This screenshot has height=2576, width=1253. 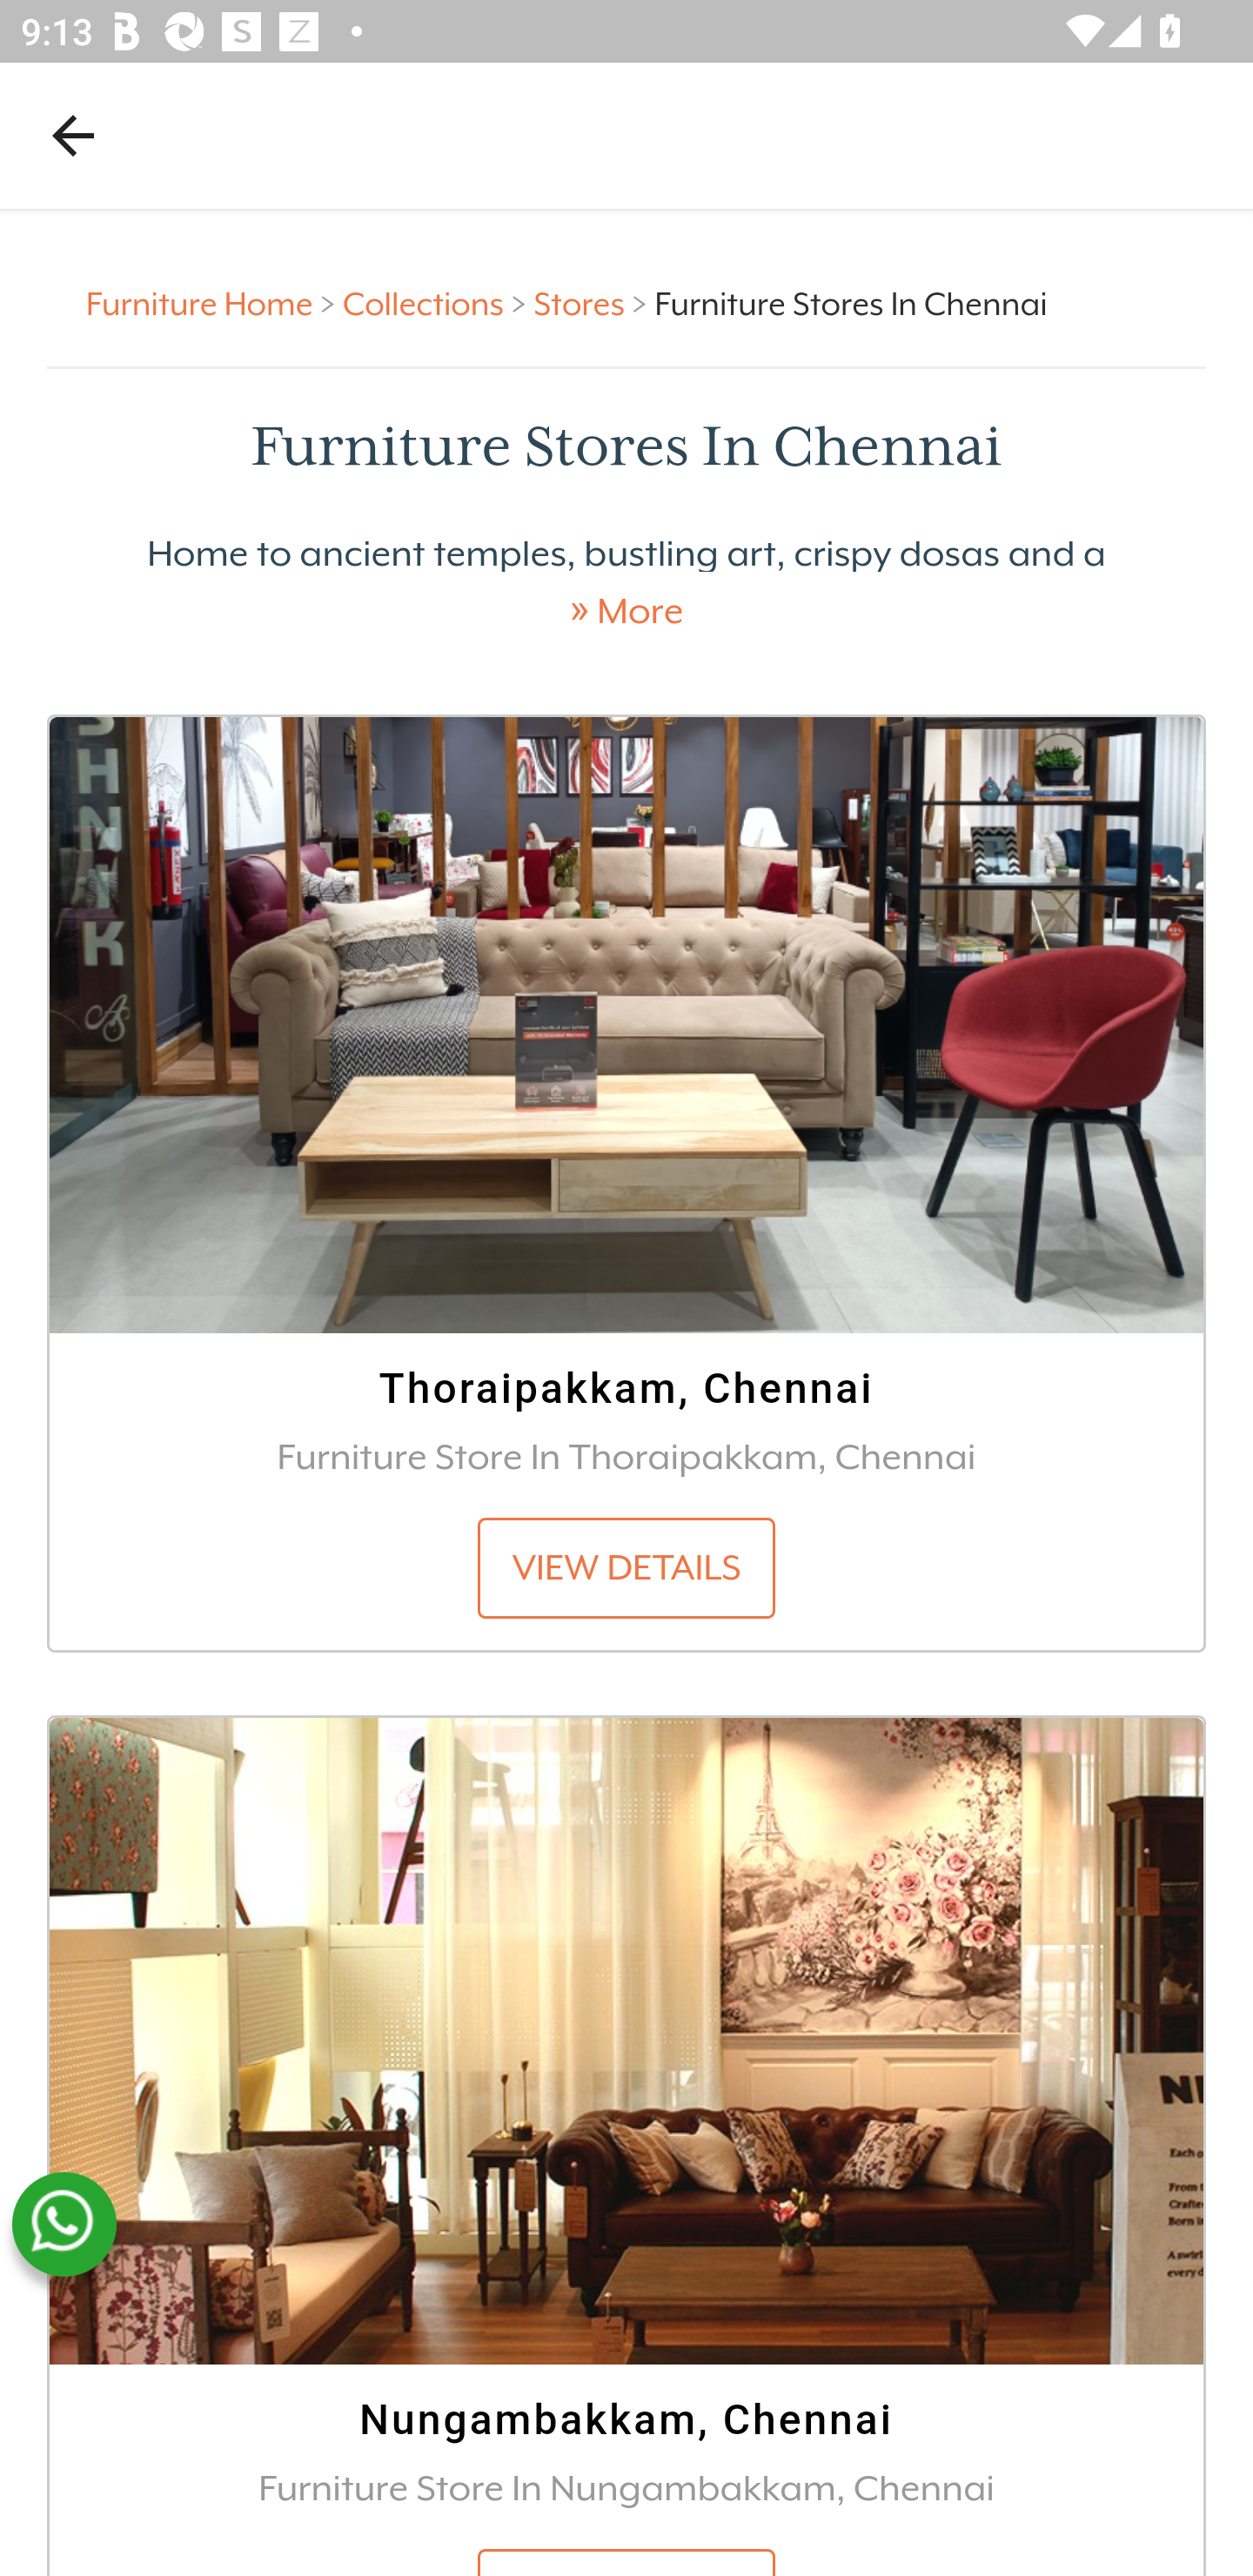 I want to click on whatsapp, so click(x=64, y=2224).